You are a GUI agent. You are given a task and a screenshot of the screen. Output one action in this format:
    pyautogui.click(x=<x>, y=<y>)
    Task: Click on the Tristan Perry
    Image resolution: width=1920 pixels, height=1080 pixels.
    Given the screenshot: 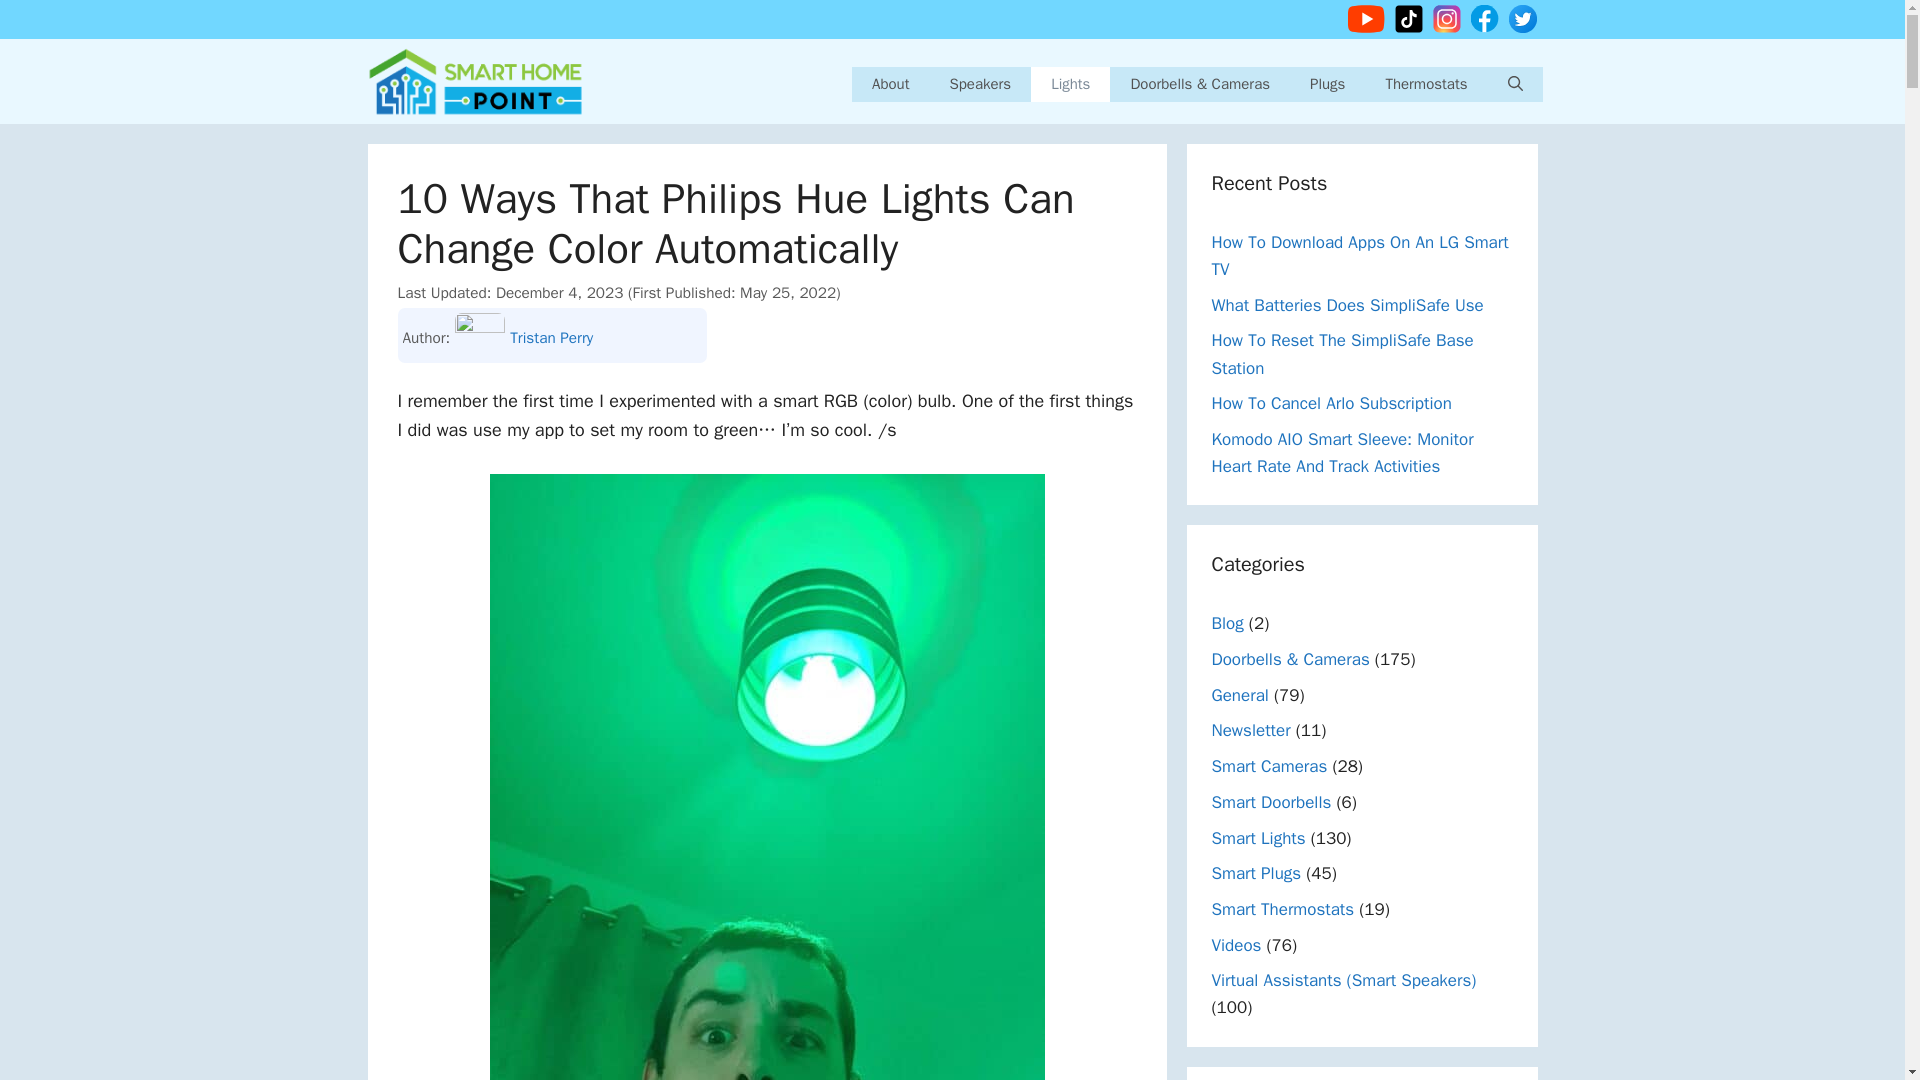 What is the action you would take?
    pyautogui.click(x=556, y=338)
    